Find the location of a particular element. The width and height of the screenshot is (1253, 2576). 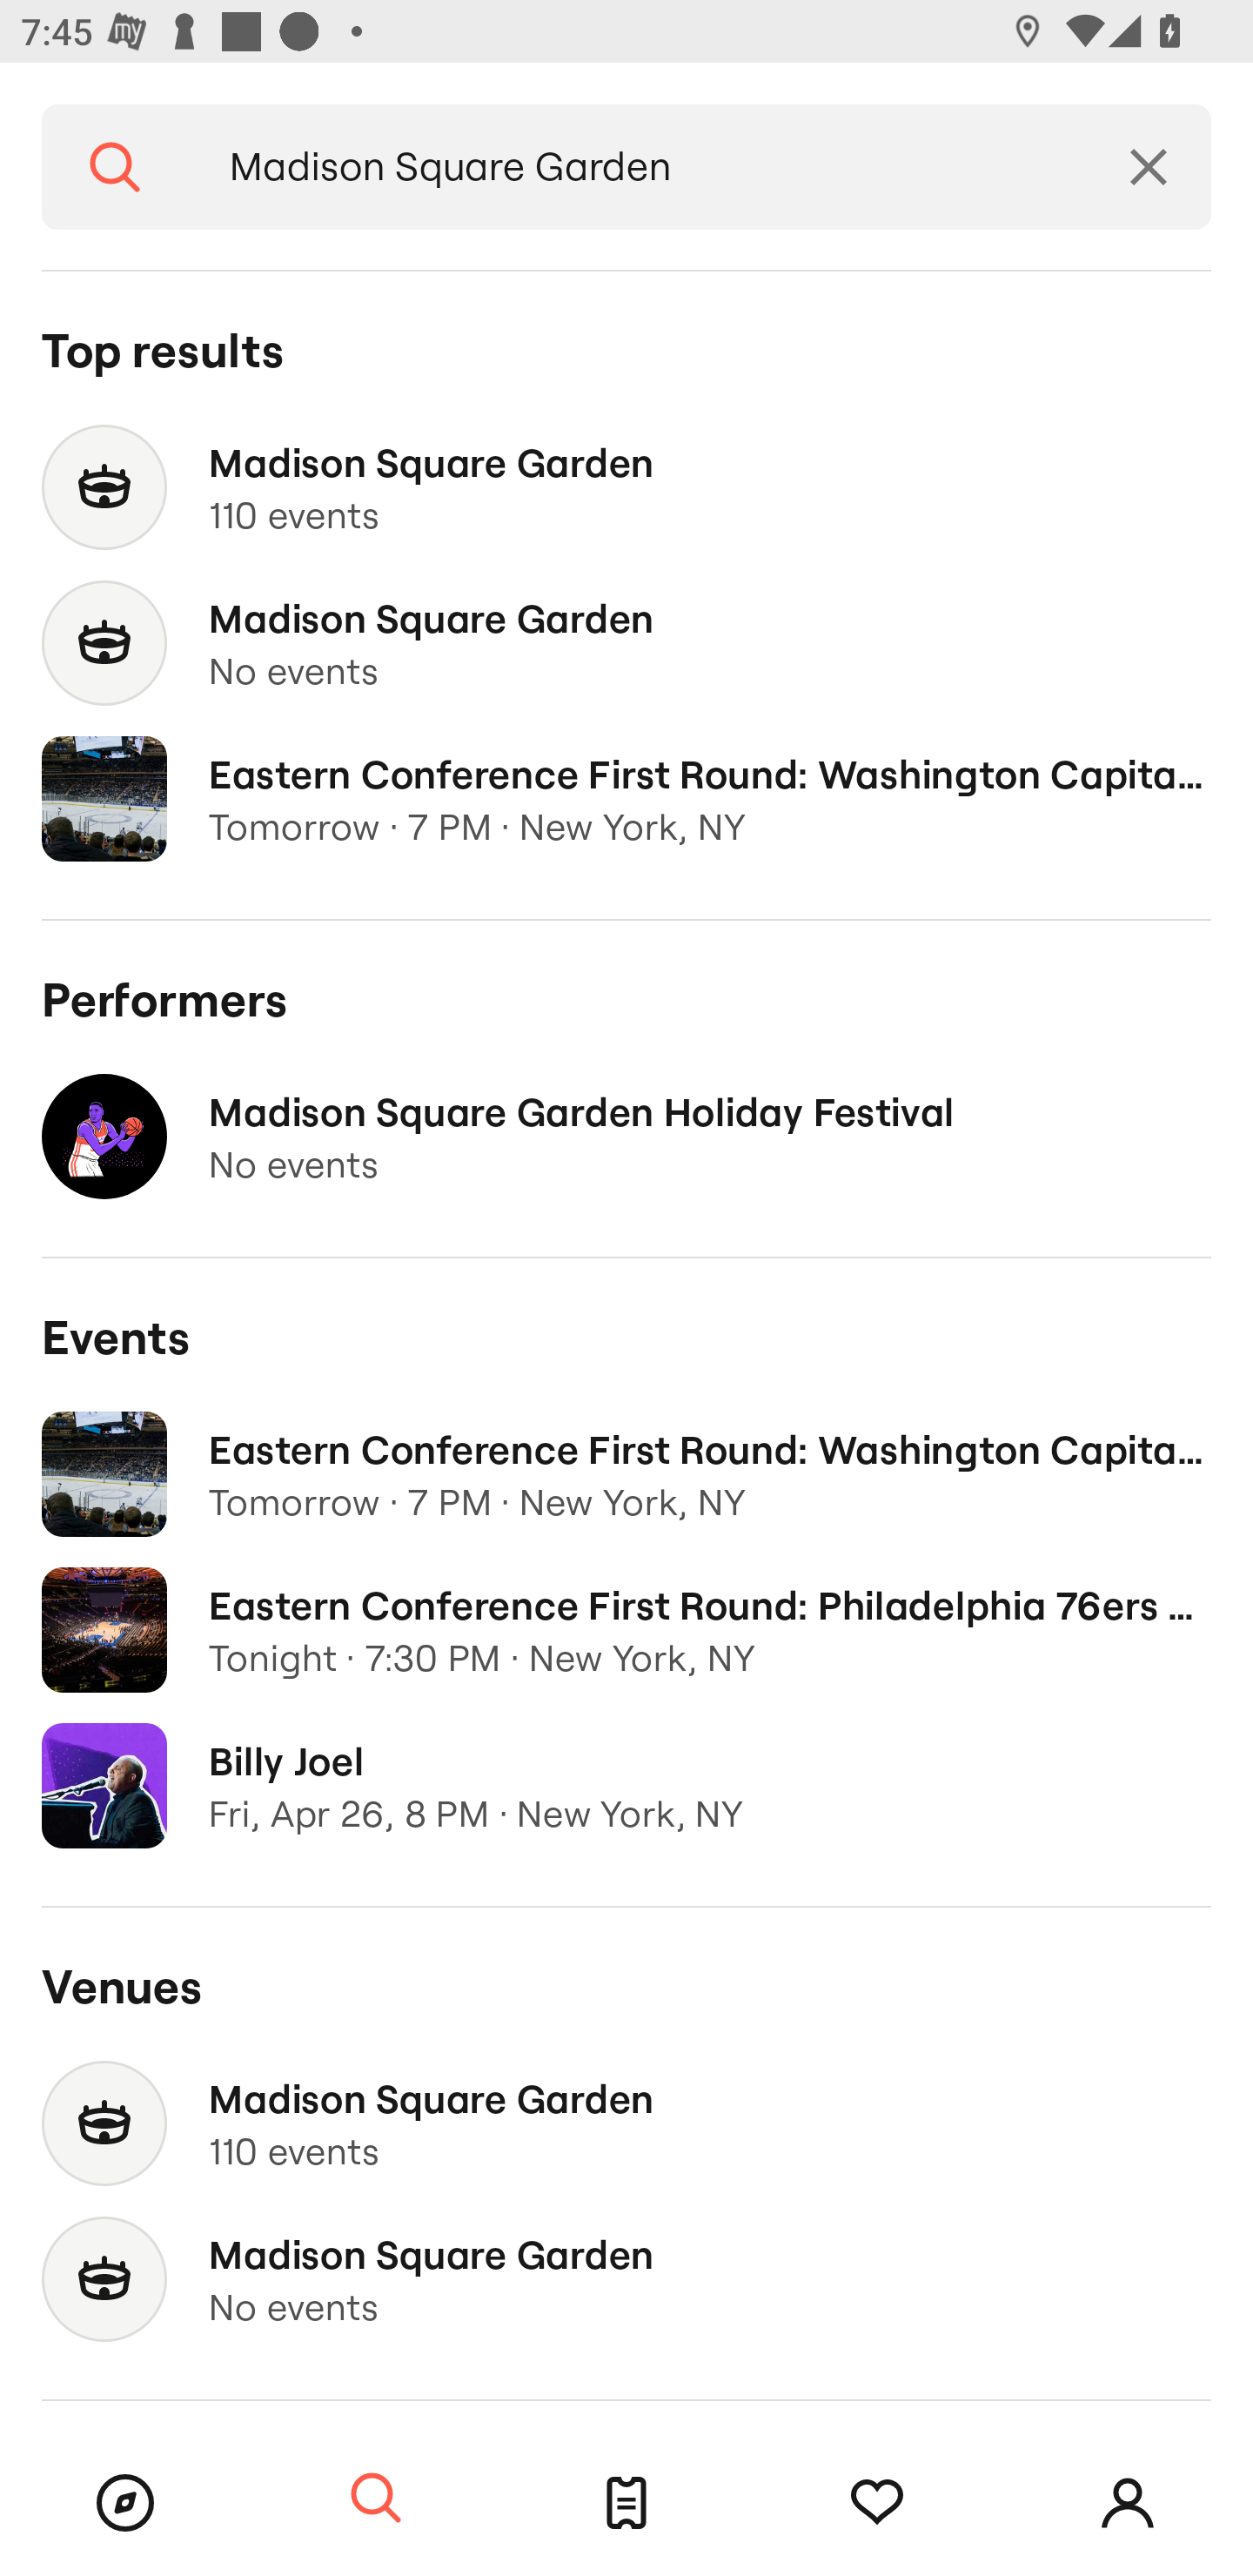

Tracking is located at coordinates (877, 2503).